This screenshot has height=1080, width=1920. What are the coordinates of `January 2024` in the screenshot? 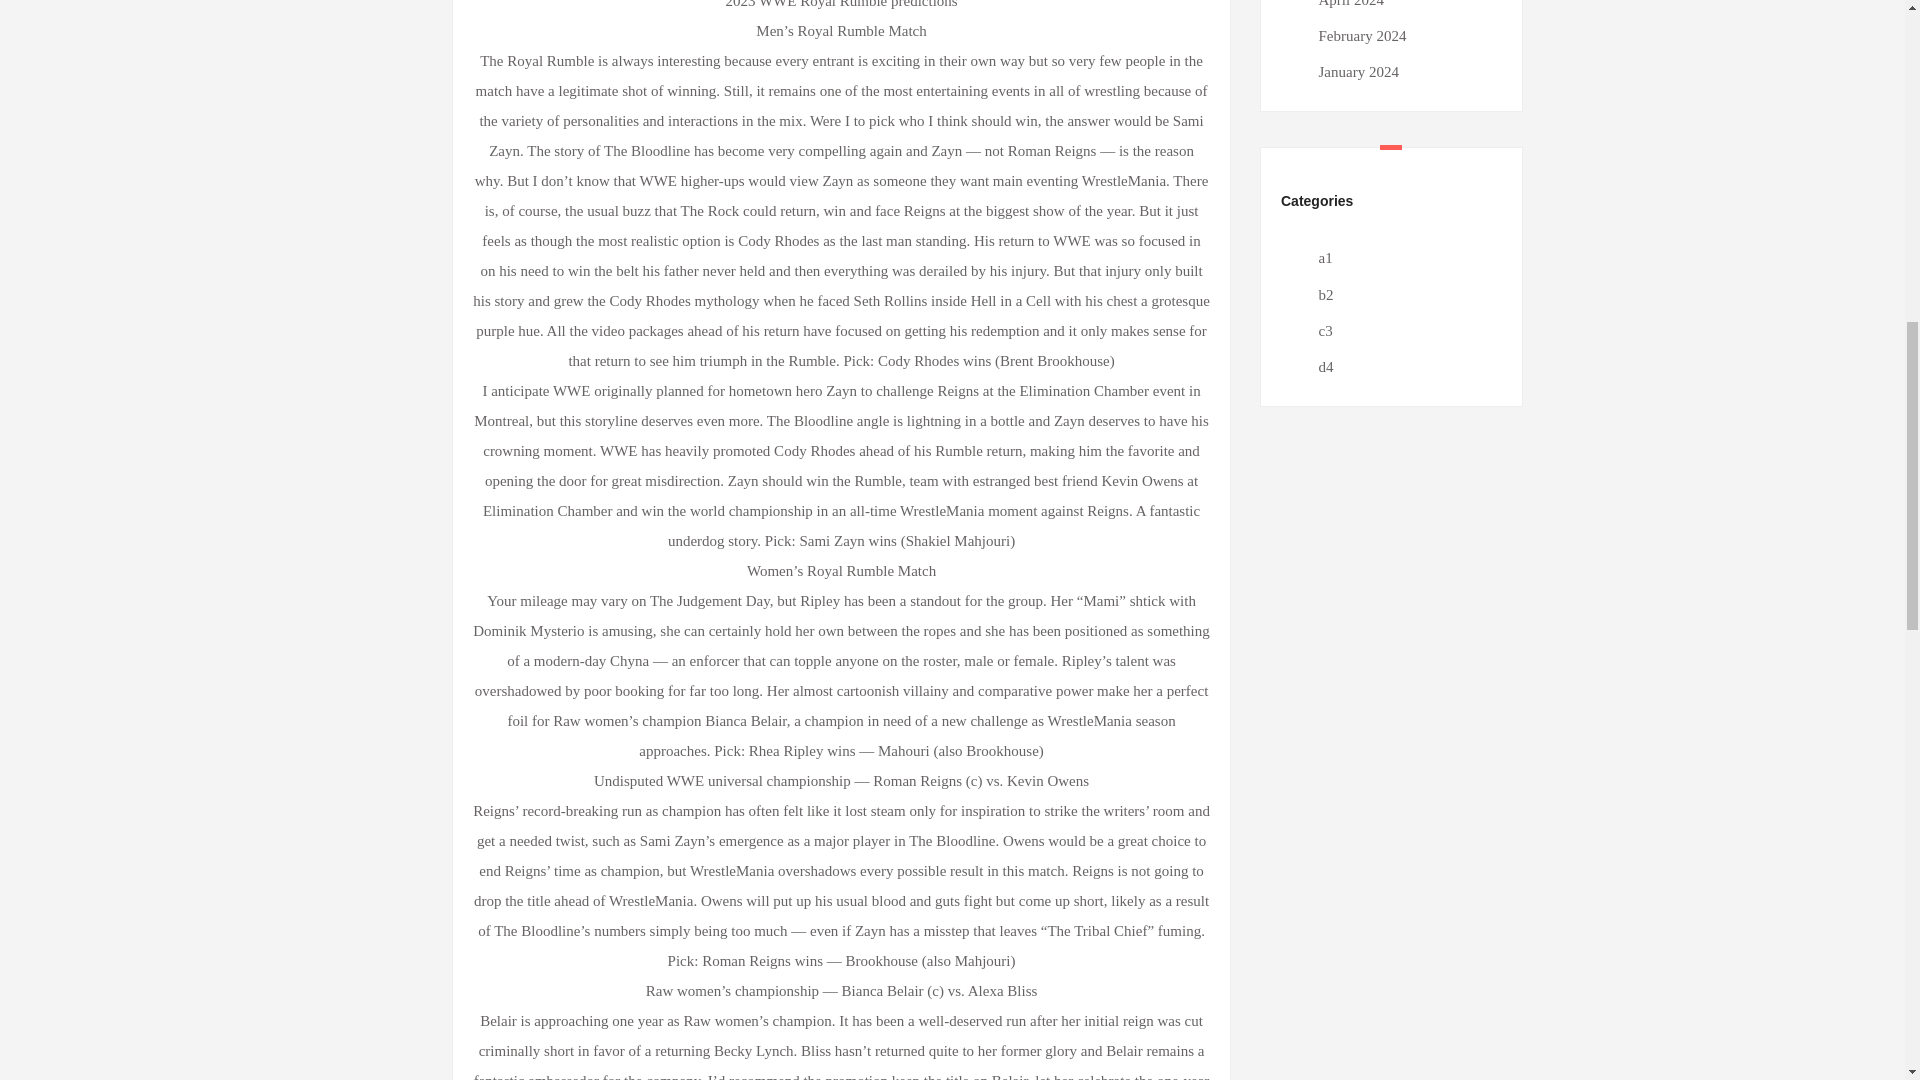 It's located at (1357, 71).